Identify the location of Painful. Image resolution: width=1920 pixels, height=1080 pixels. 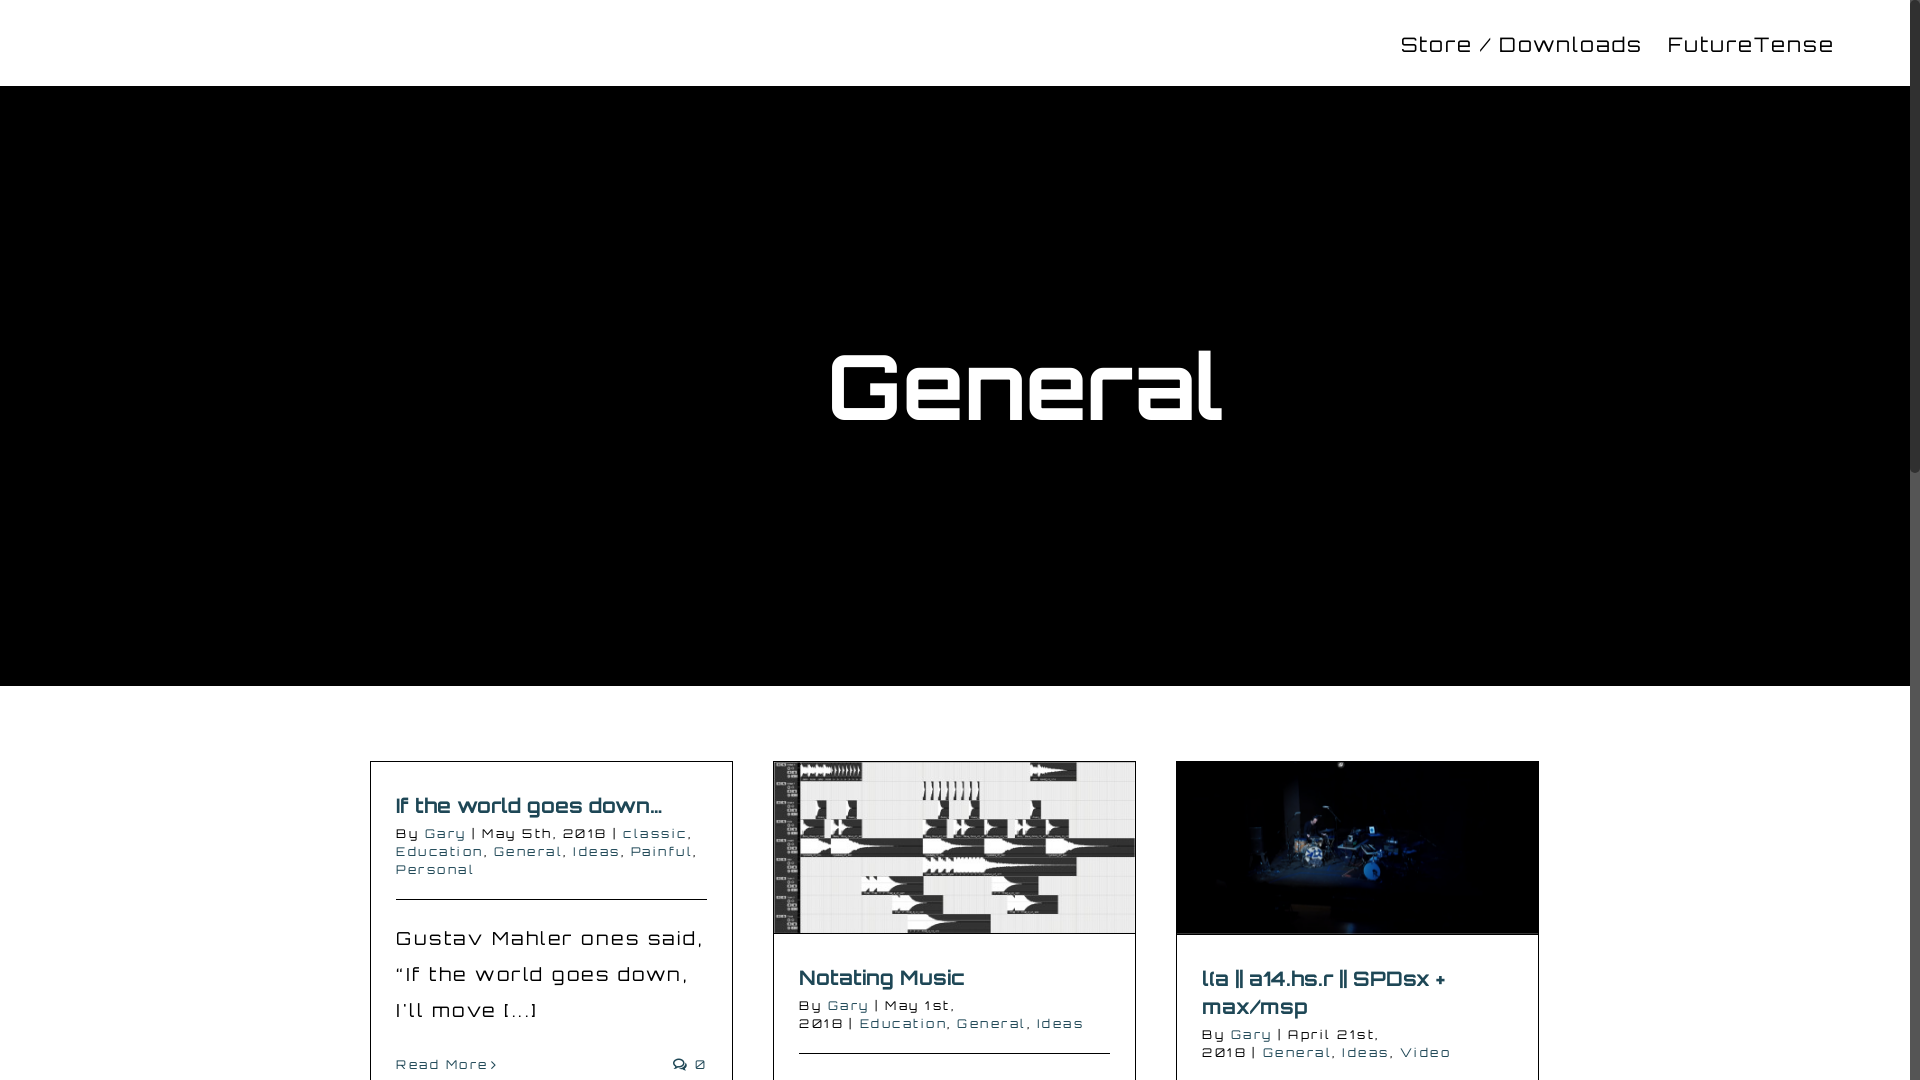
(662, 852).